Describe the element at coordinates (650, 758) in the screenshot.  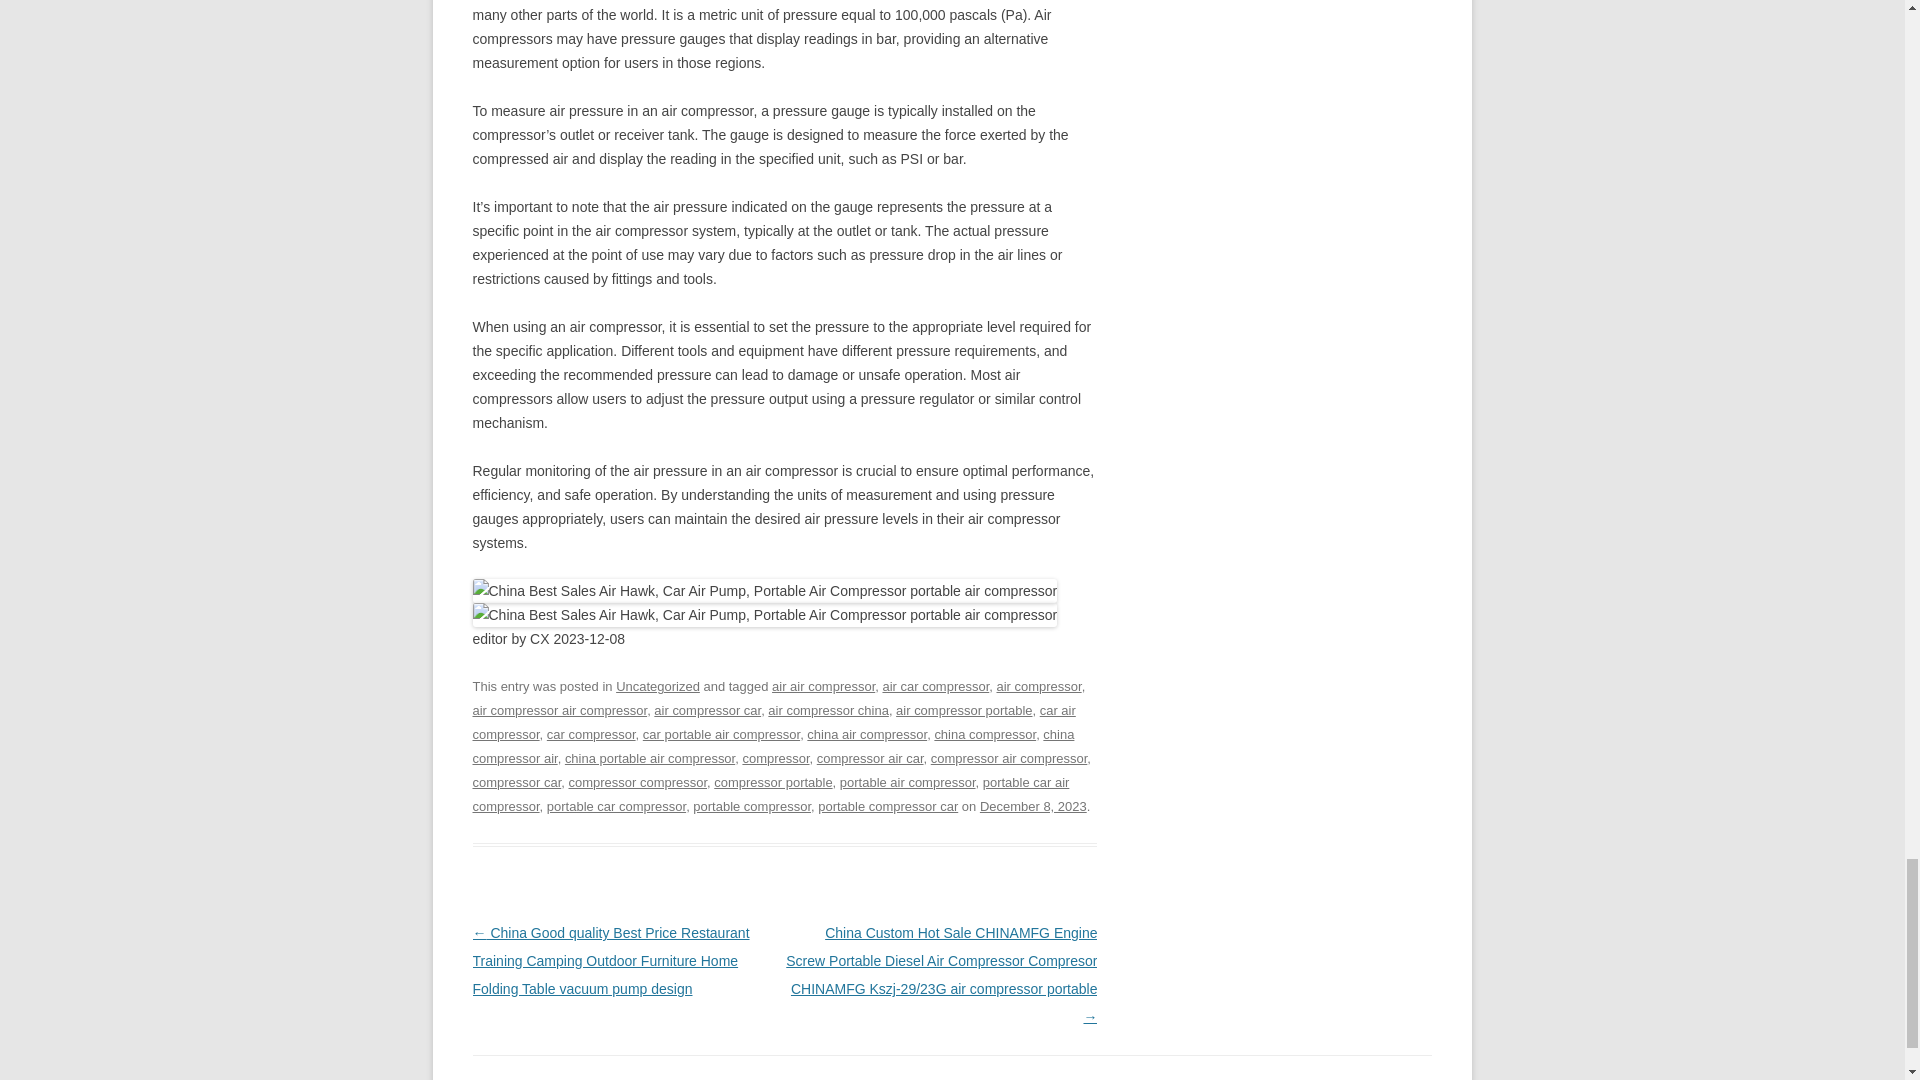
I see `china portable air compressor` at that location.